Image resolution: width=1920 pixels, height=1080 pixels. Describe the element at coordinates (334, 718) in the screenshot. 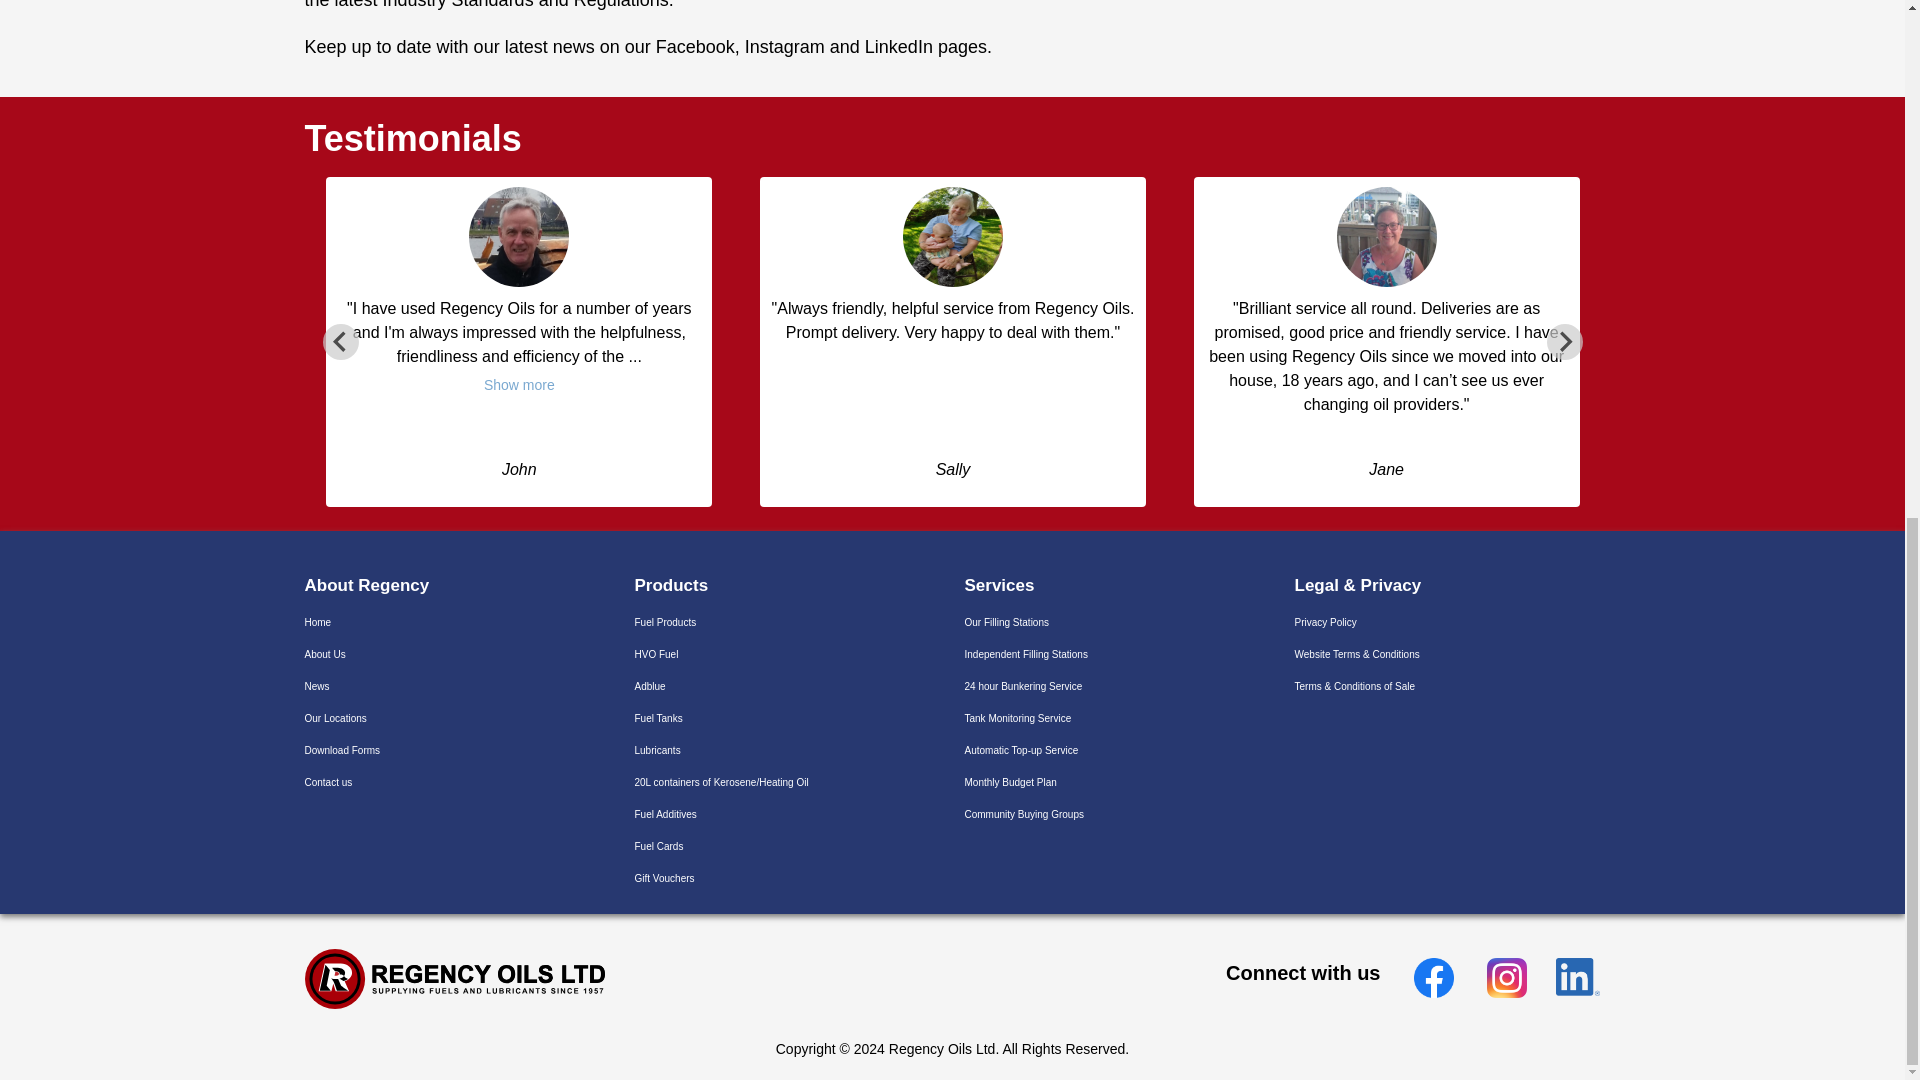

I see `Our Locations` at that location.